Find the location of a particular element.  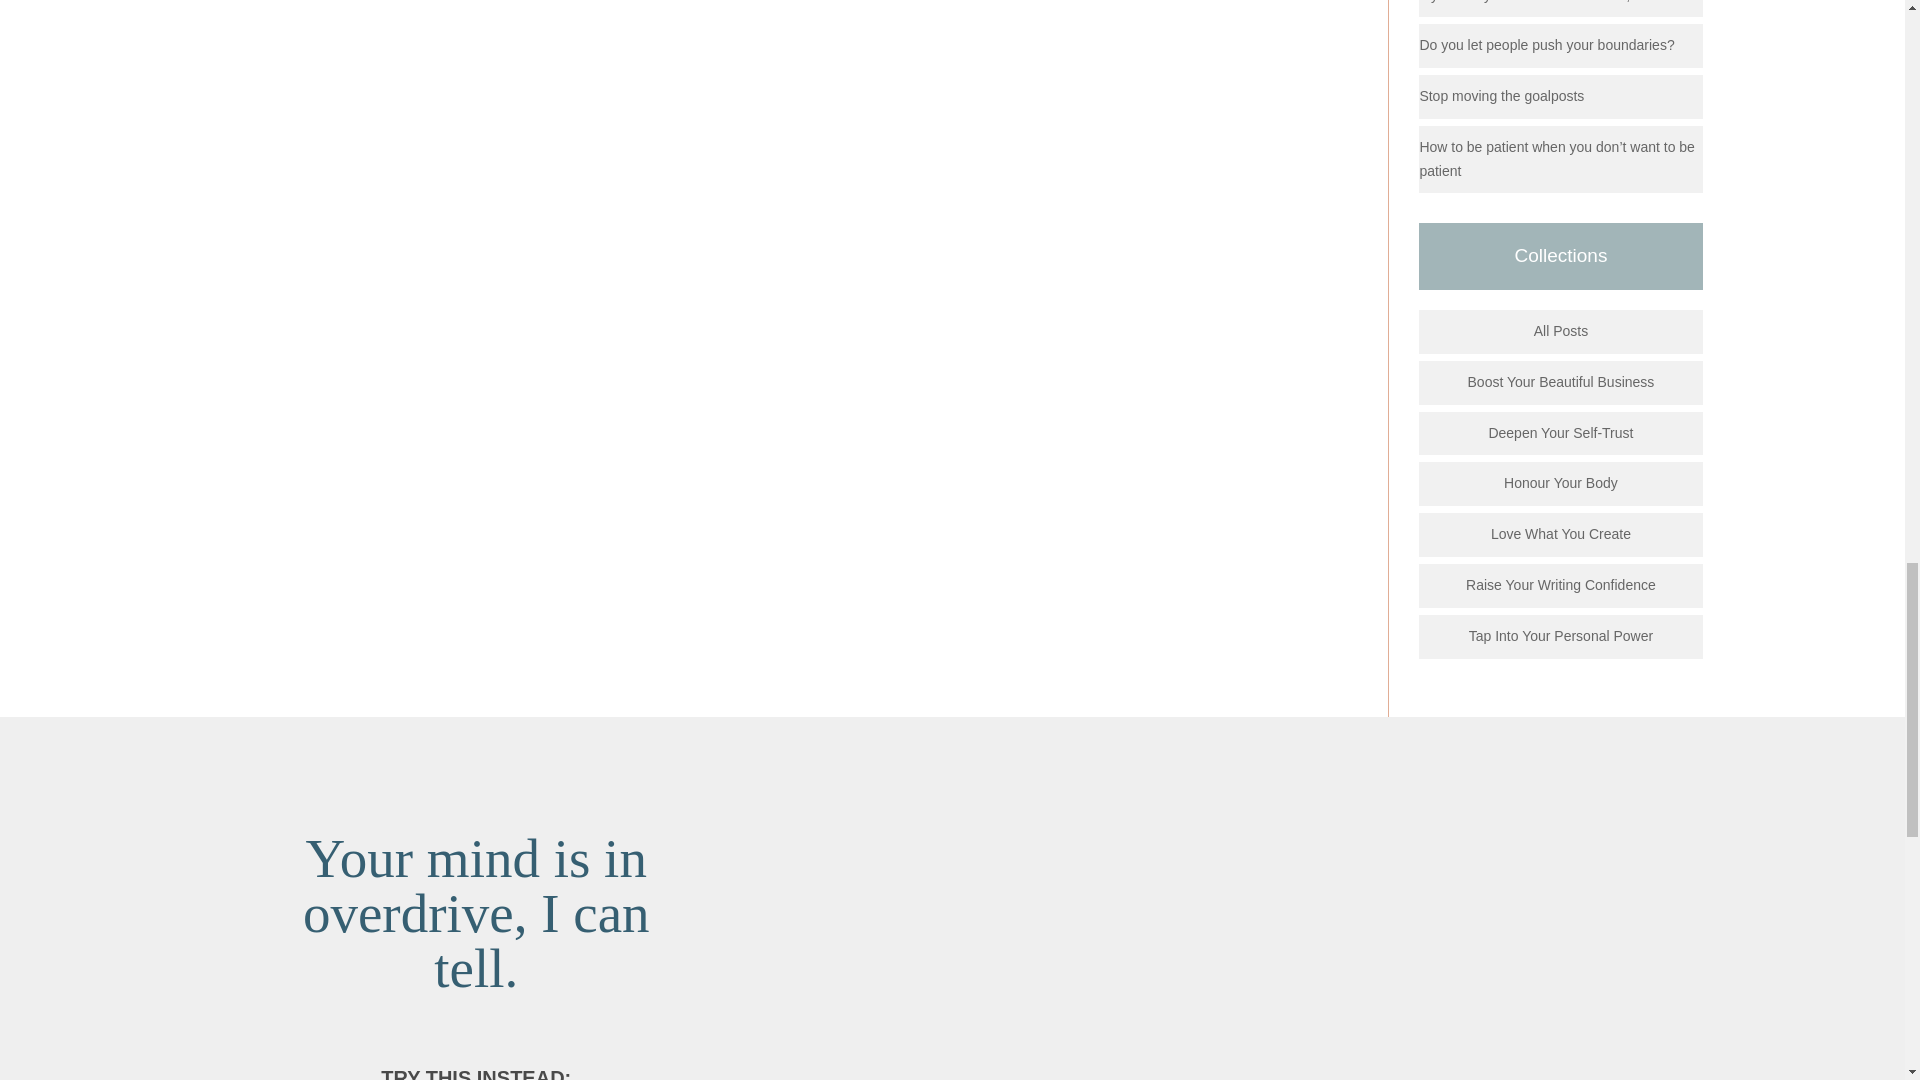

Stop moving the goalposts is located at coordinates (1501, 95).